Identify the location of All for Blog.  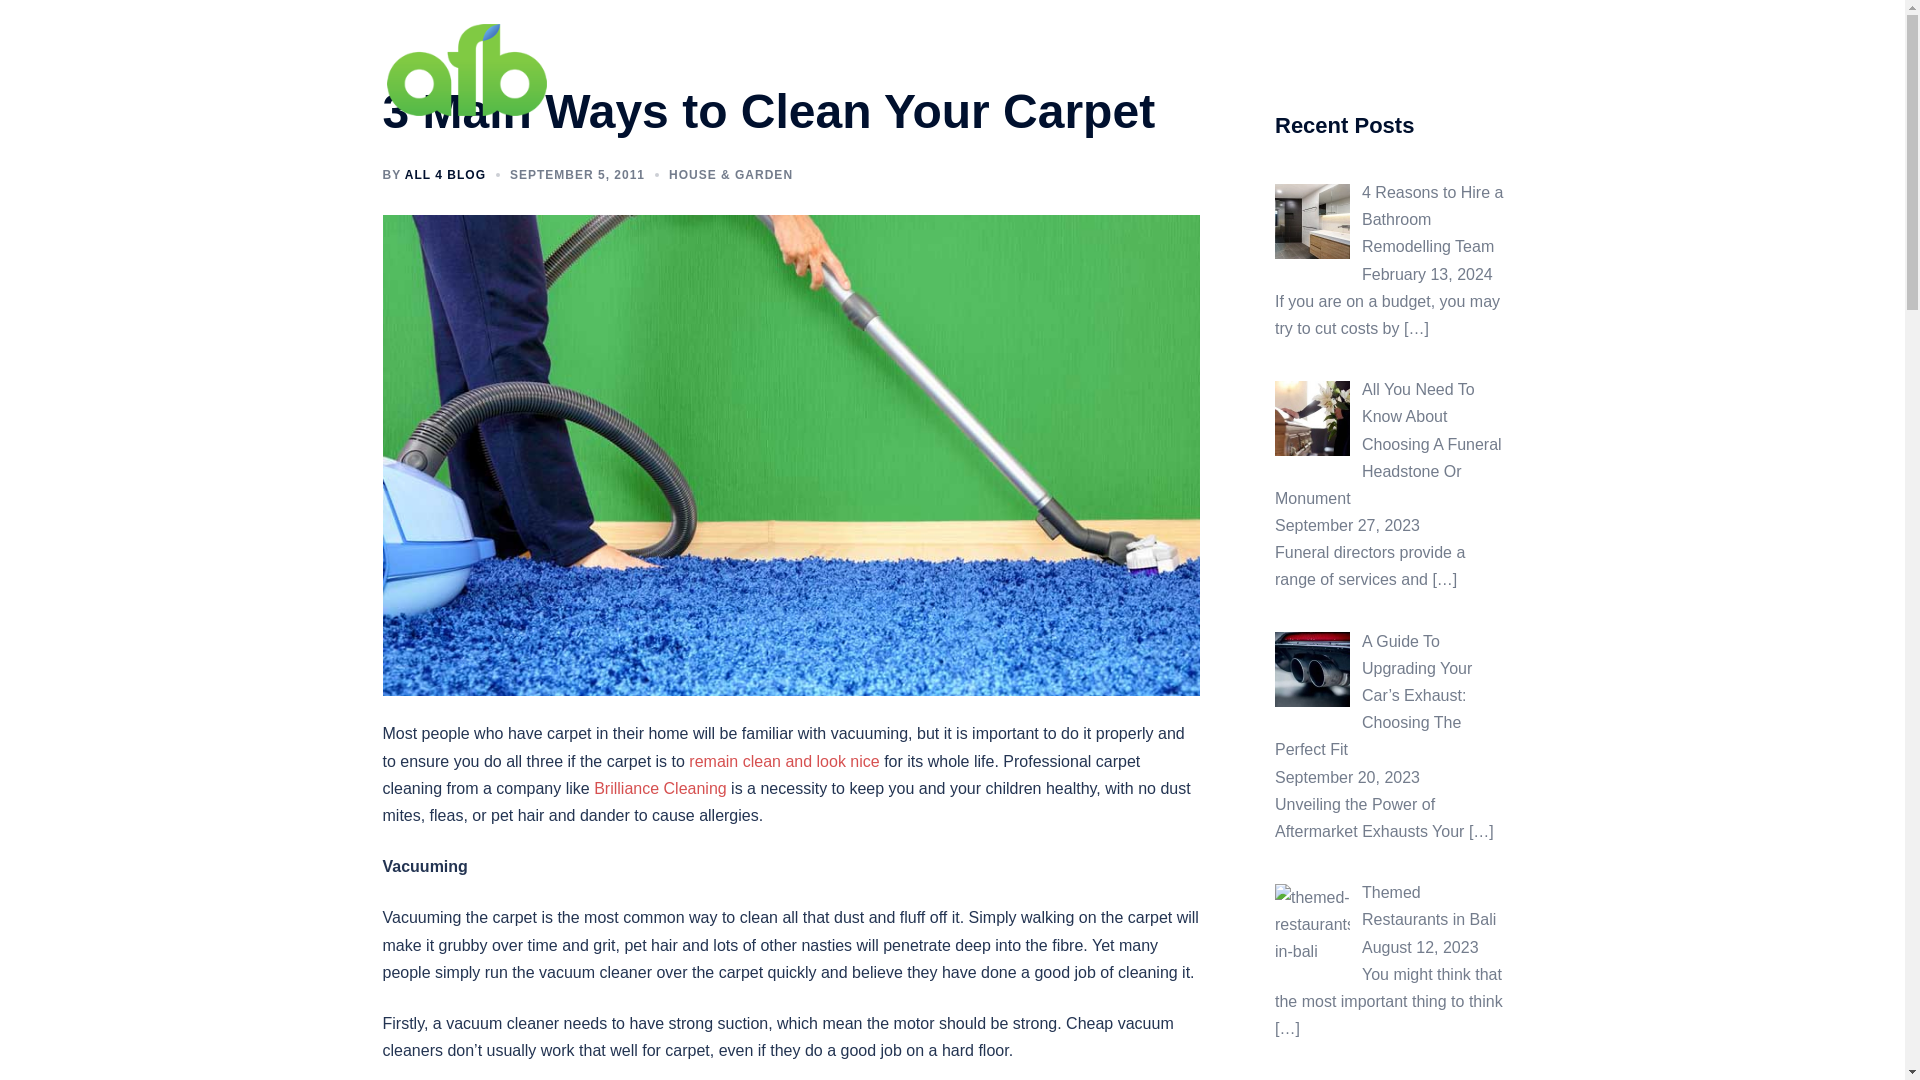
(466, 68).